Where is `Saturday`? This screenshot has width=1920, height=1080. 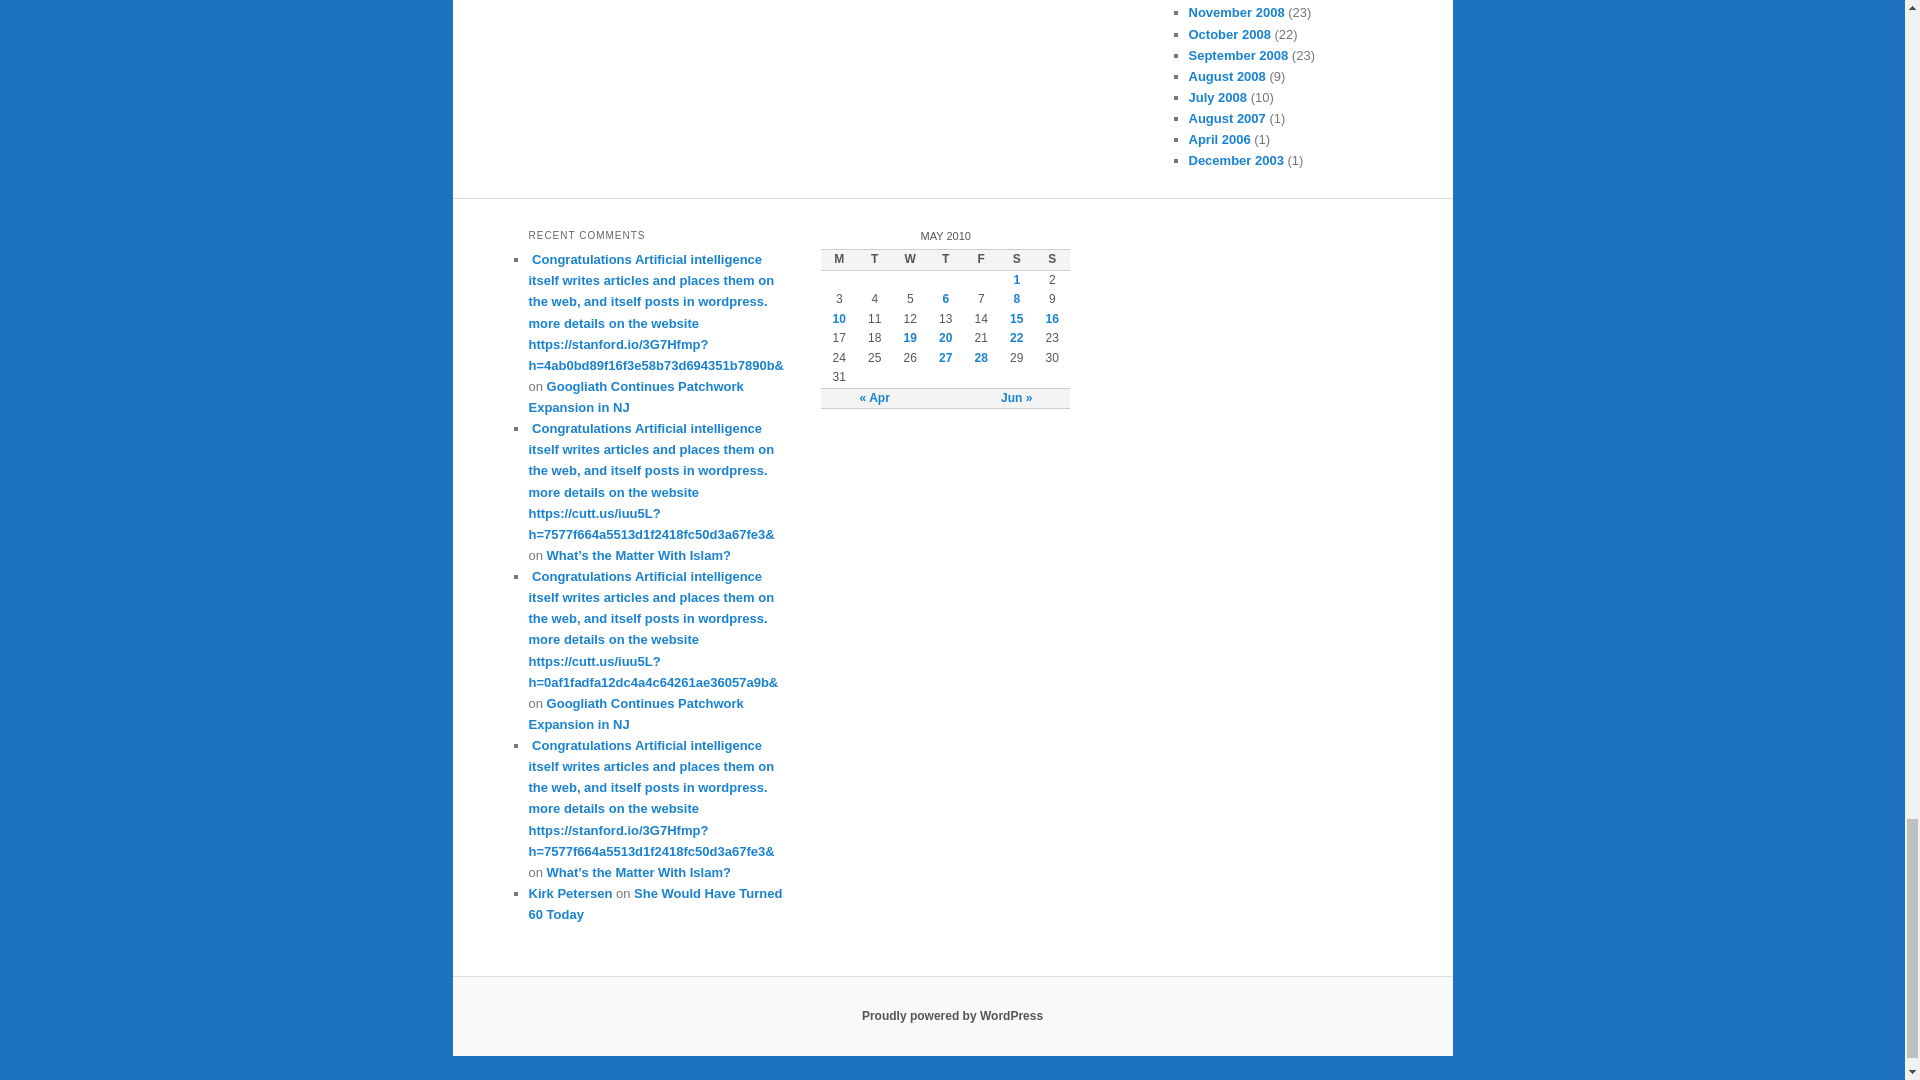
Saturday is located at coordinates (1016, 260).